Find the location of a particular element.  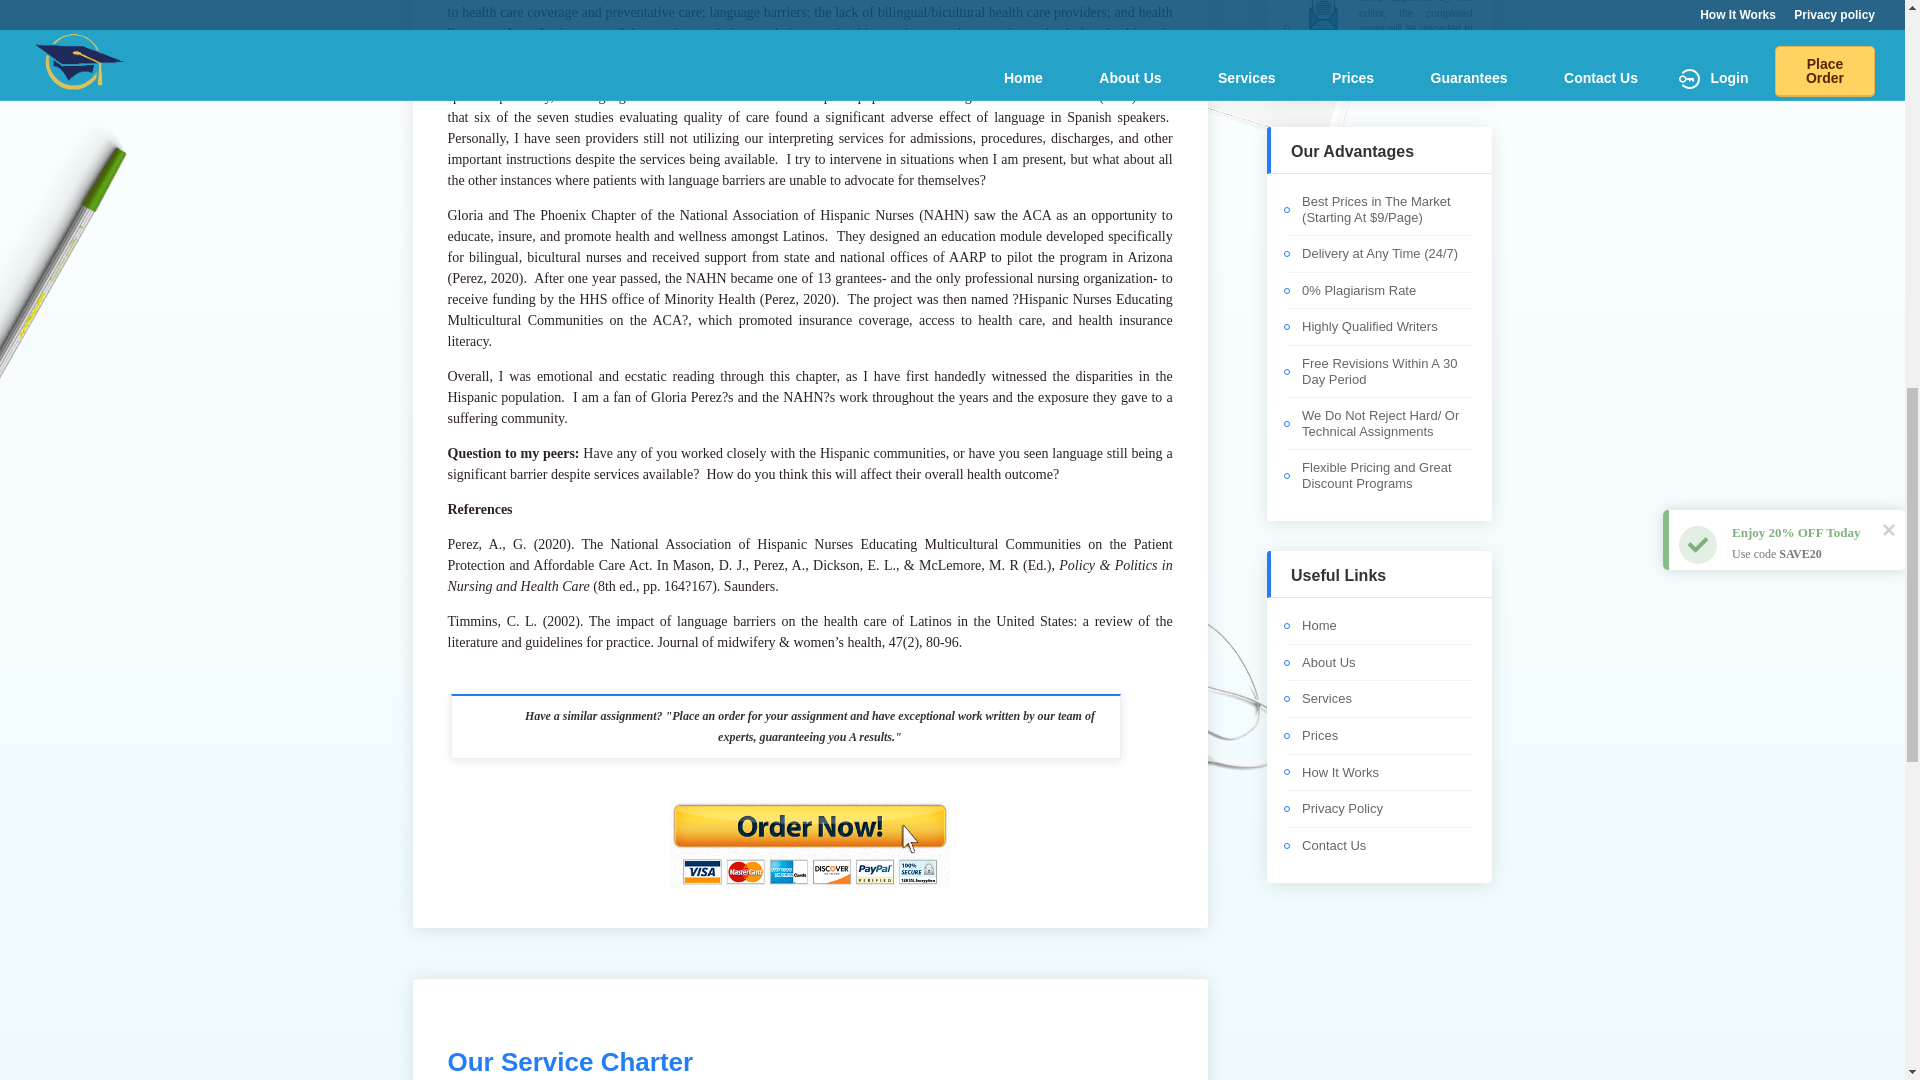

How It Works is located at coordinates (1340, 772).